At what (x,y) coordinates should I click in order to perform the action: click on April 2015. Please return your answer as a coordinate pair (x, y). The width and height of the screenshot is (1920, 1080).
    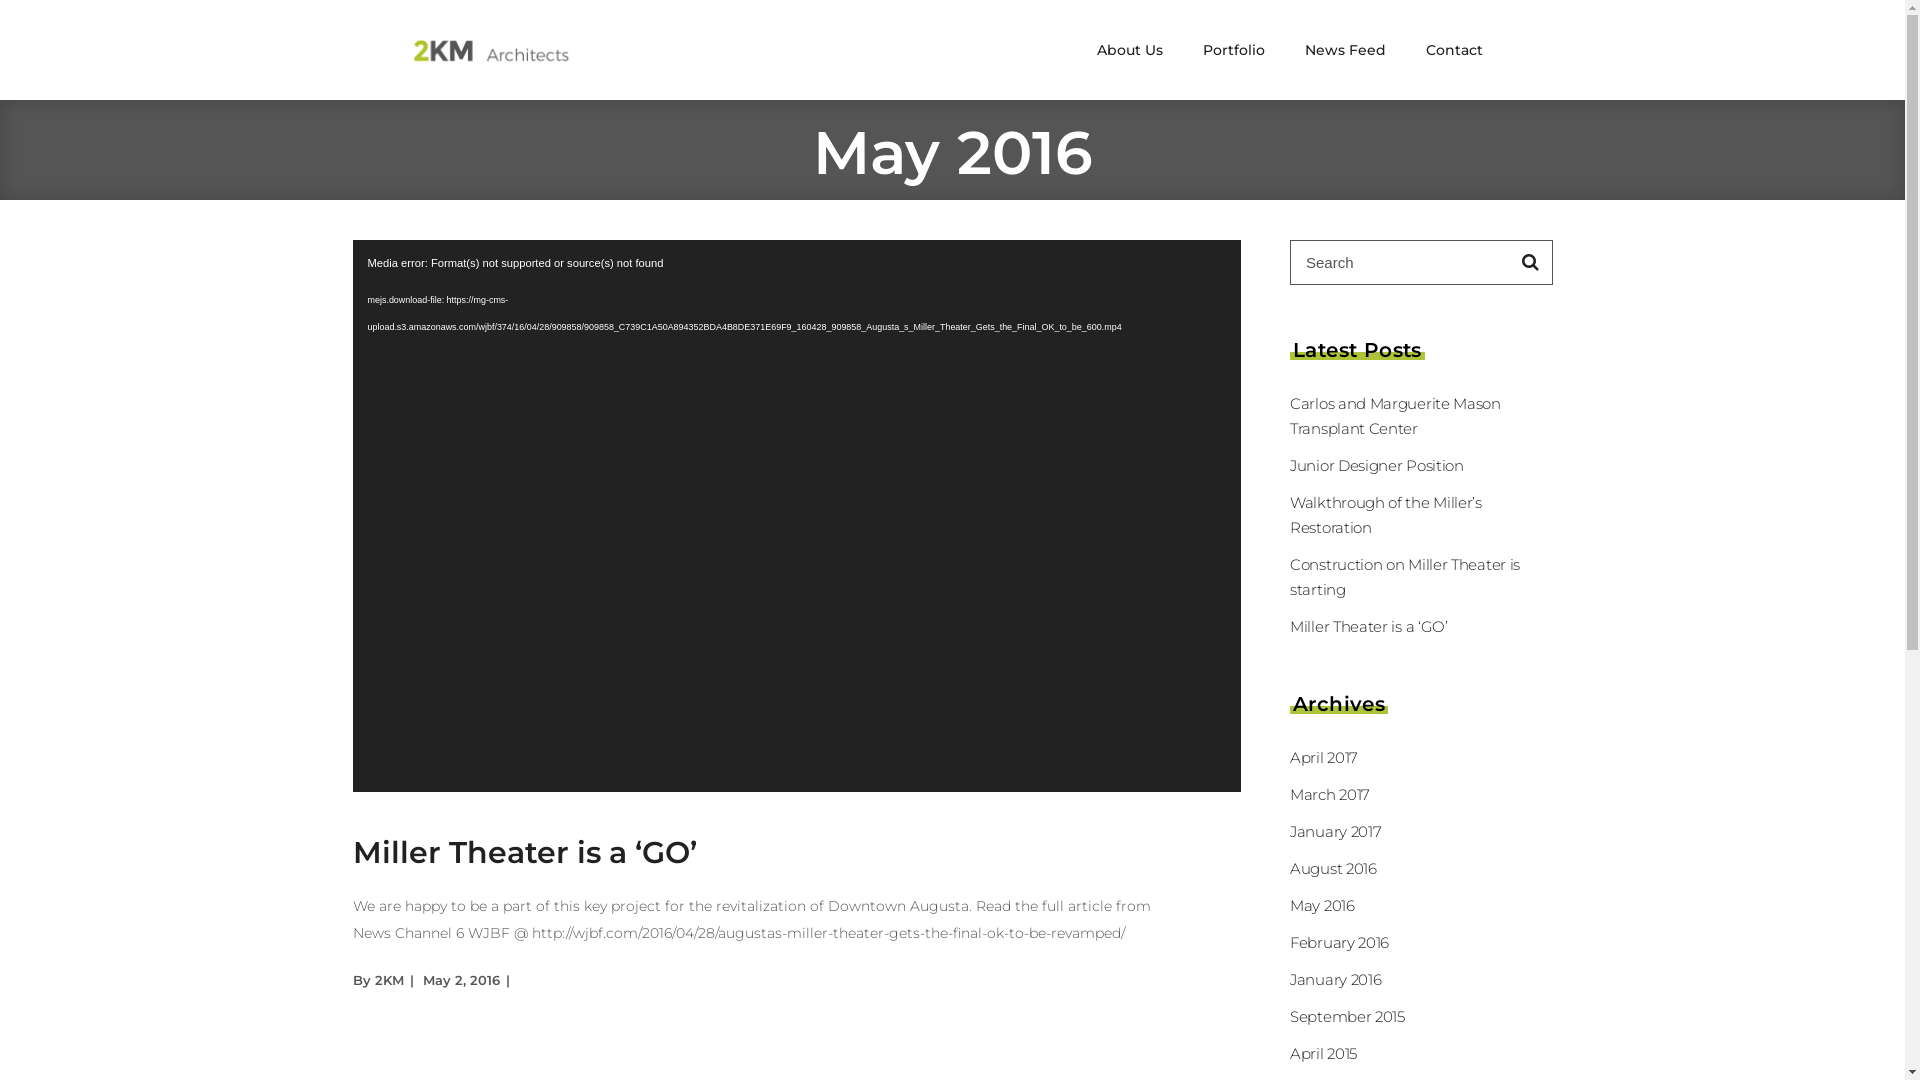
    Looking at the image, I should click on (1324, 1054).